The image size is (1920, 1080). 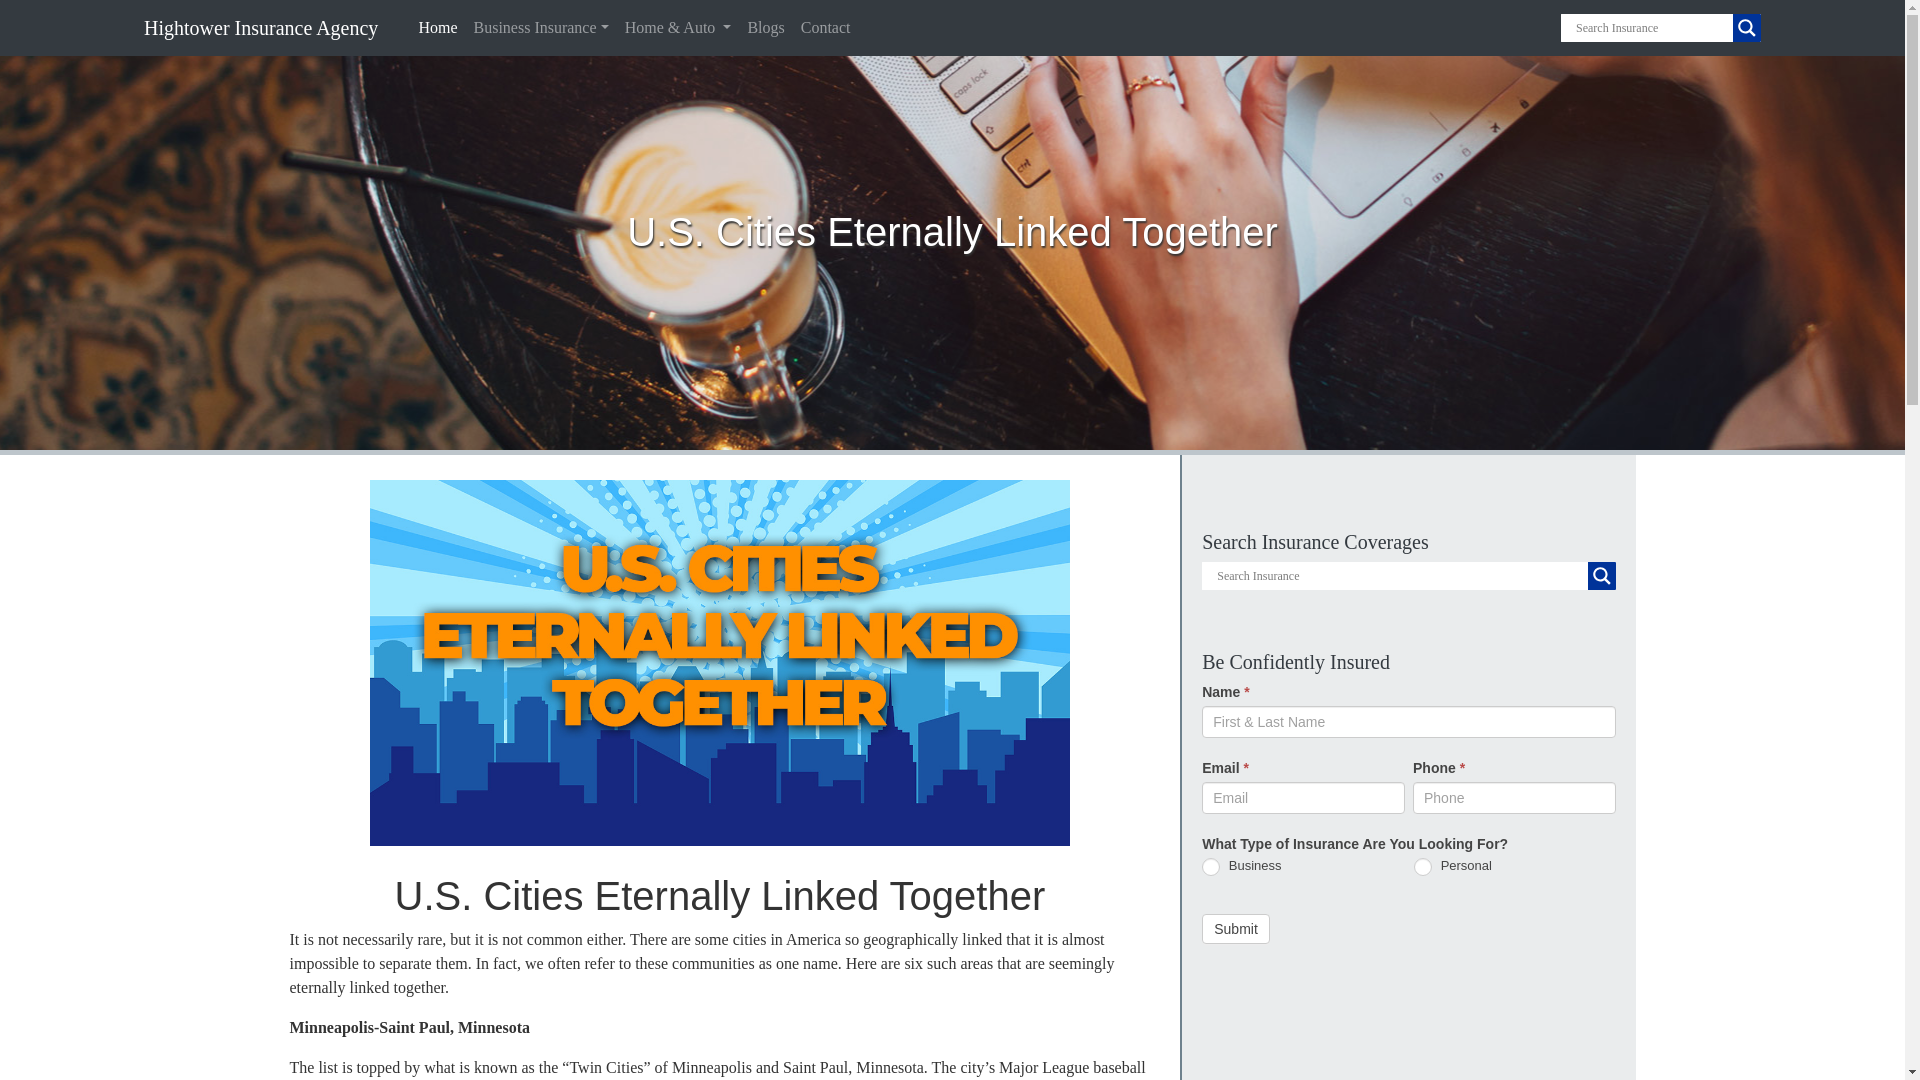 What do you see at coordinates (765, 27) in the screenshot?
I see `Blogs` at bounding box center [765, 27].